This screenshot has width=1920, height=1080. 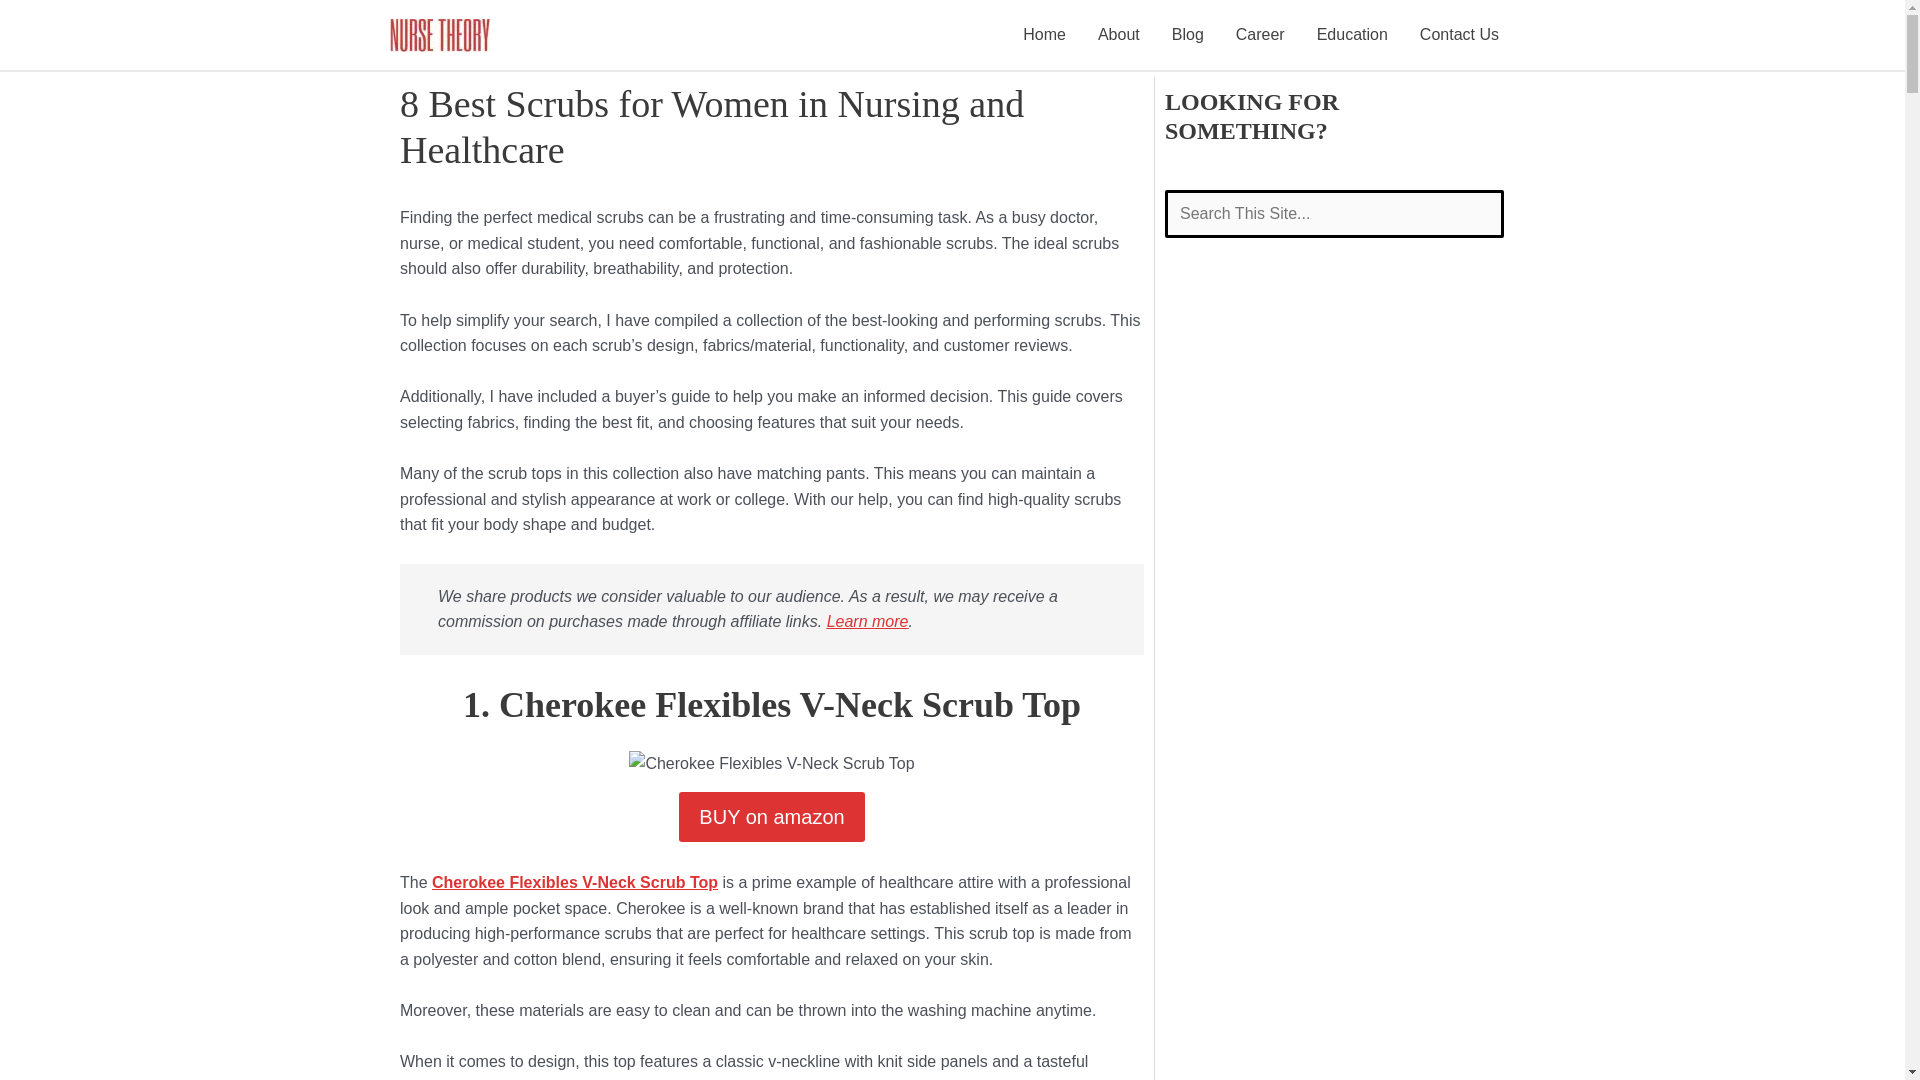 What do you see at coordinates (575, 882) in the screenshot?
I see `Cherokee Flexibles V-Neck Scrub Top` at bounding box center [575, 882].